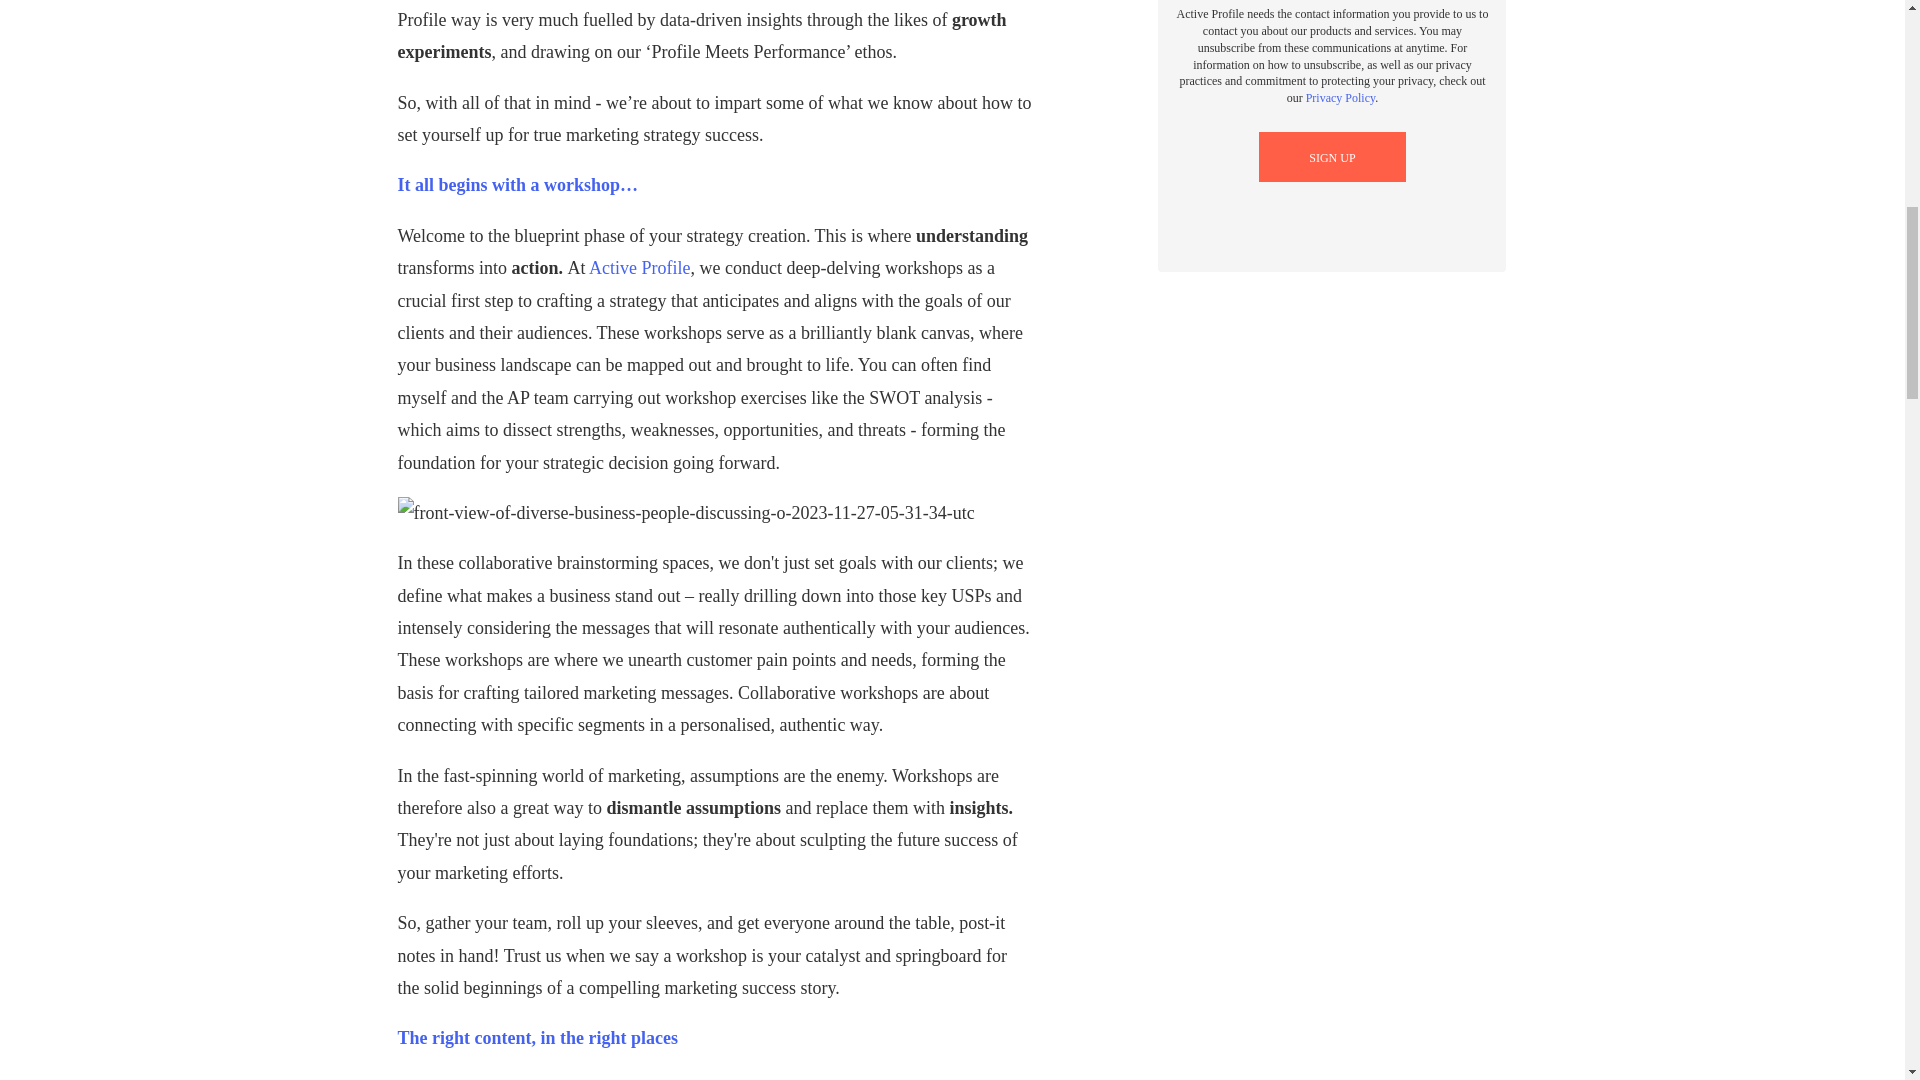 The height and width of the screenshot is (1080, 1920). Describe the element at coordinates (1340, 97) in the screenshot. I see `Privacy Policy` at that location.